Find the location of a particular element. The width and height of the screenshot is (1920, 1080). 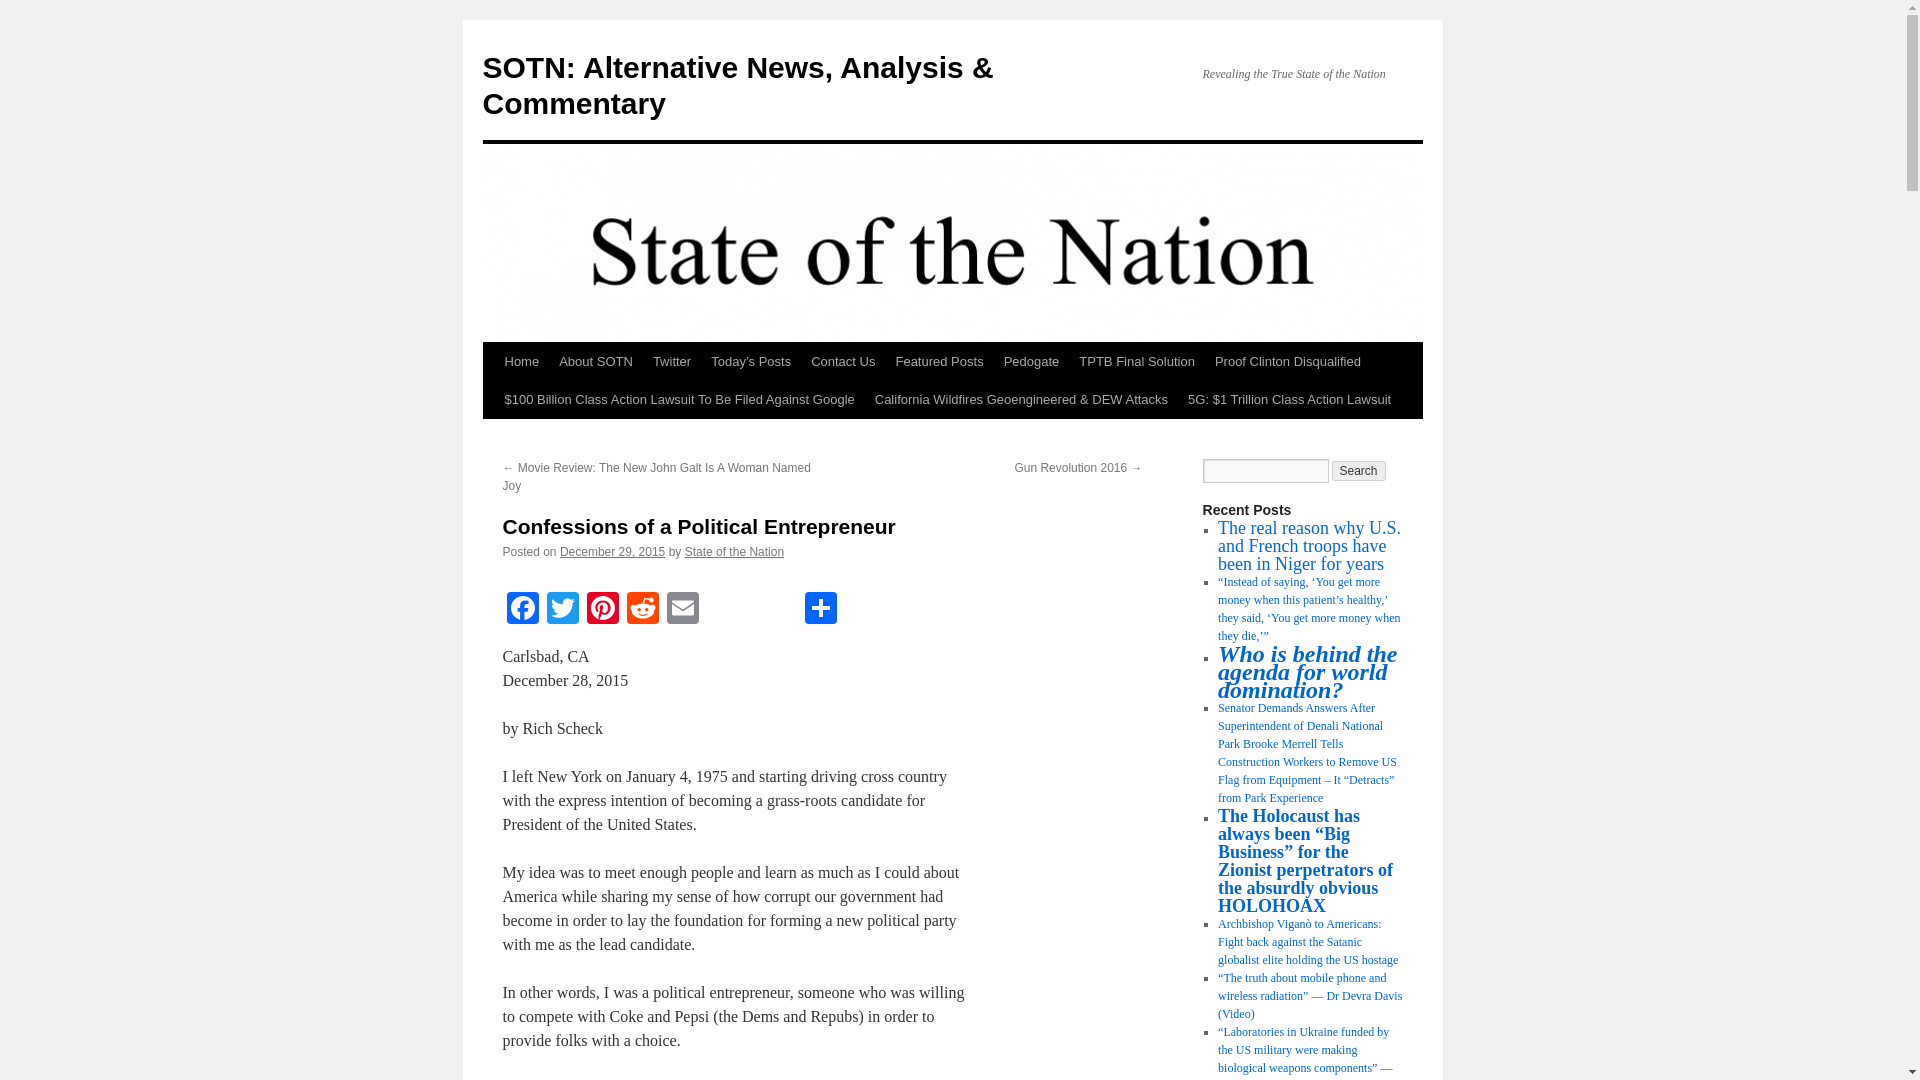

Proof Clinton Disqualified is located at coordinates (1288, 362).